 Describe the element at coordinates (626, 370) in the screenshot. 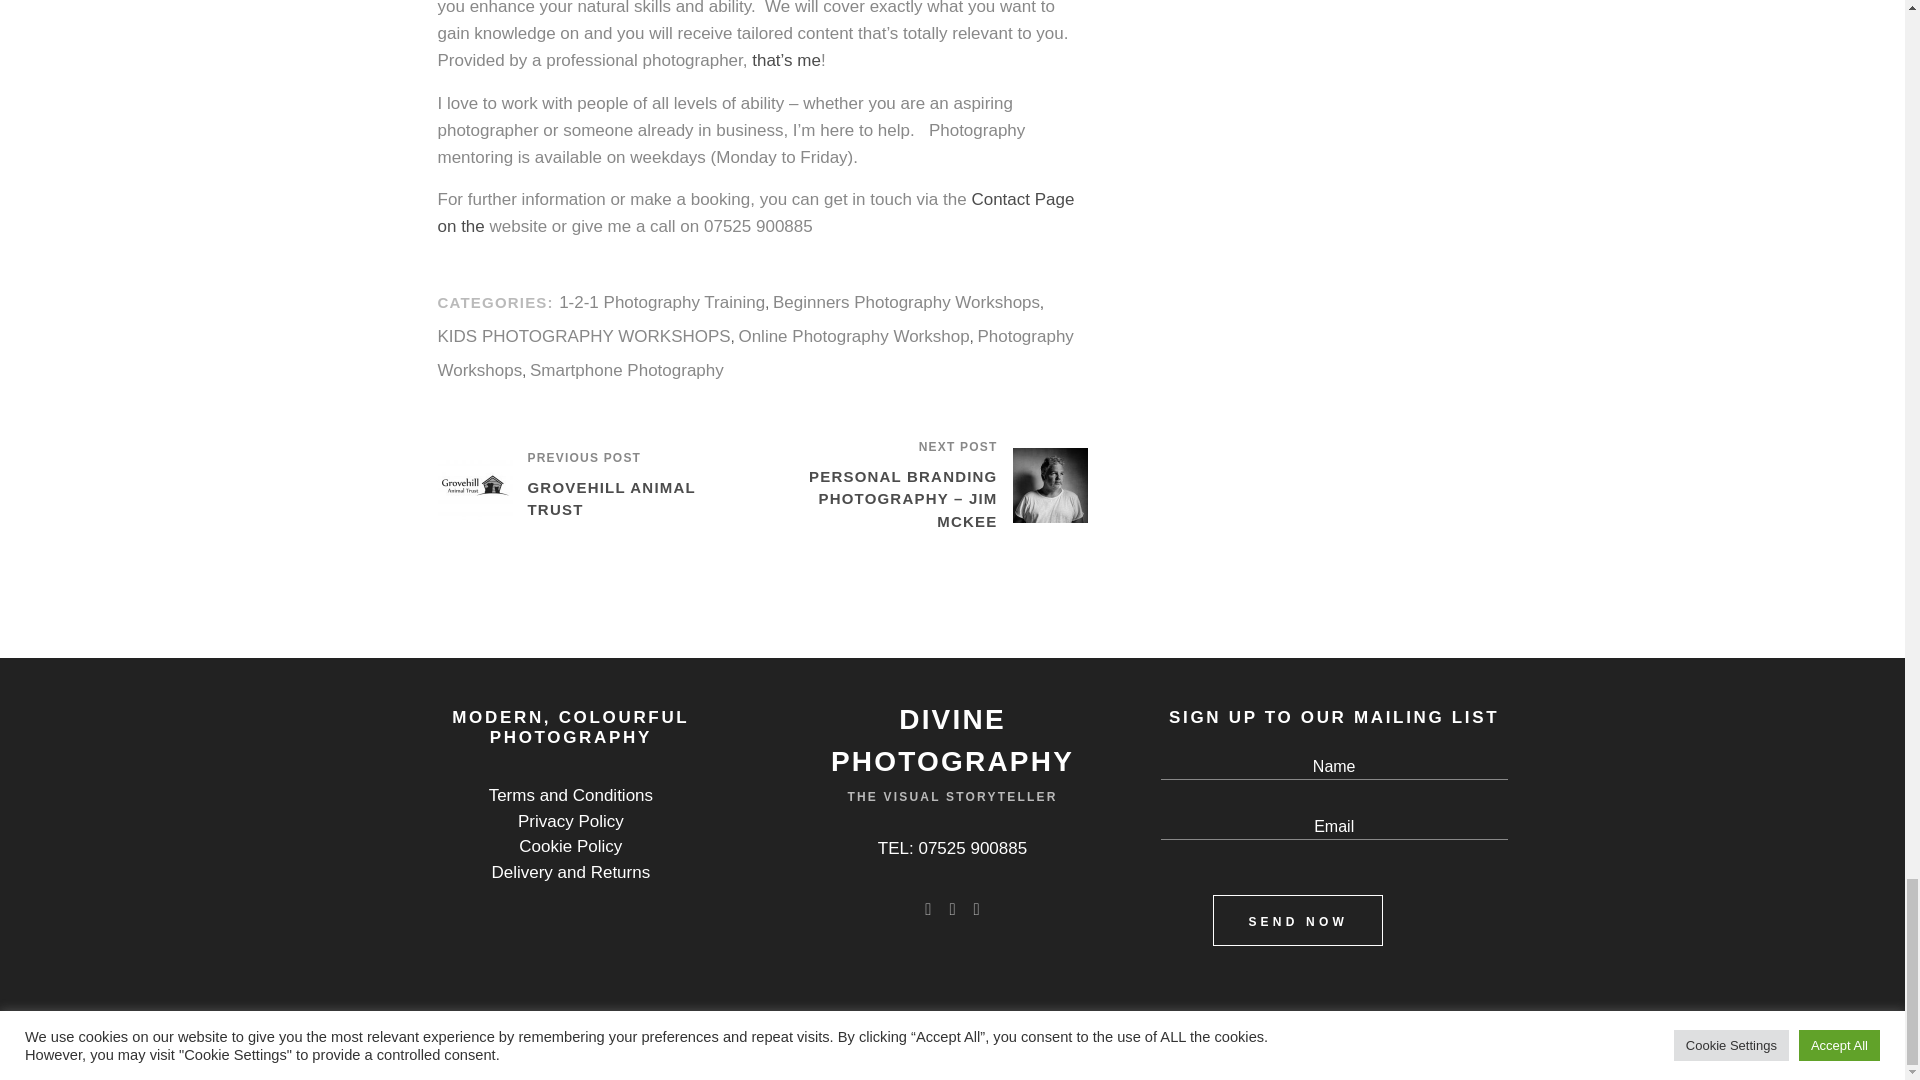

I see `Smartphone Photography` at that location.